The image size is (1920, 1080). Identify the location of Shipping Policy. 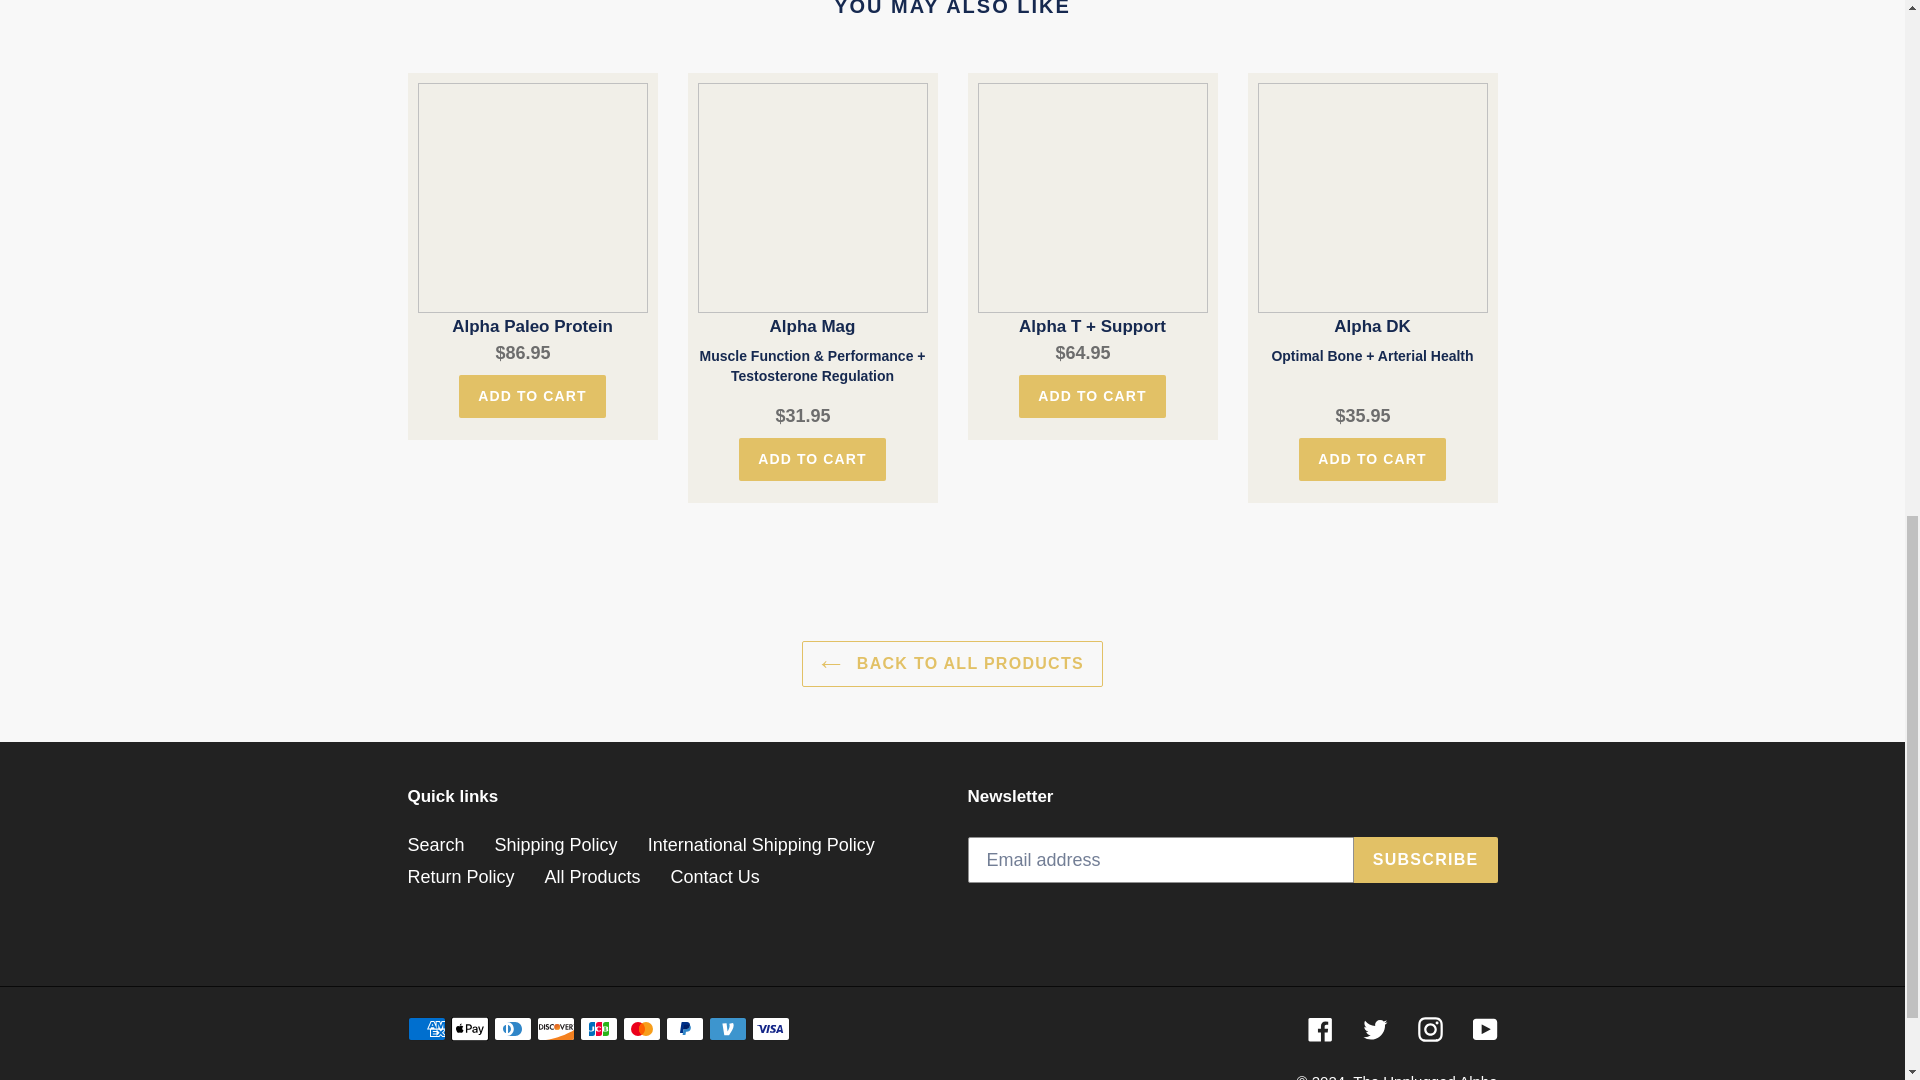
(556, 844).